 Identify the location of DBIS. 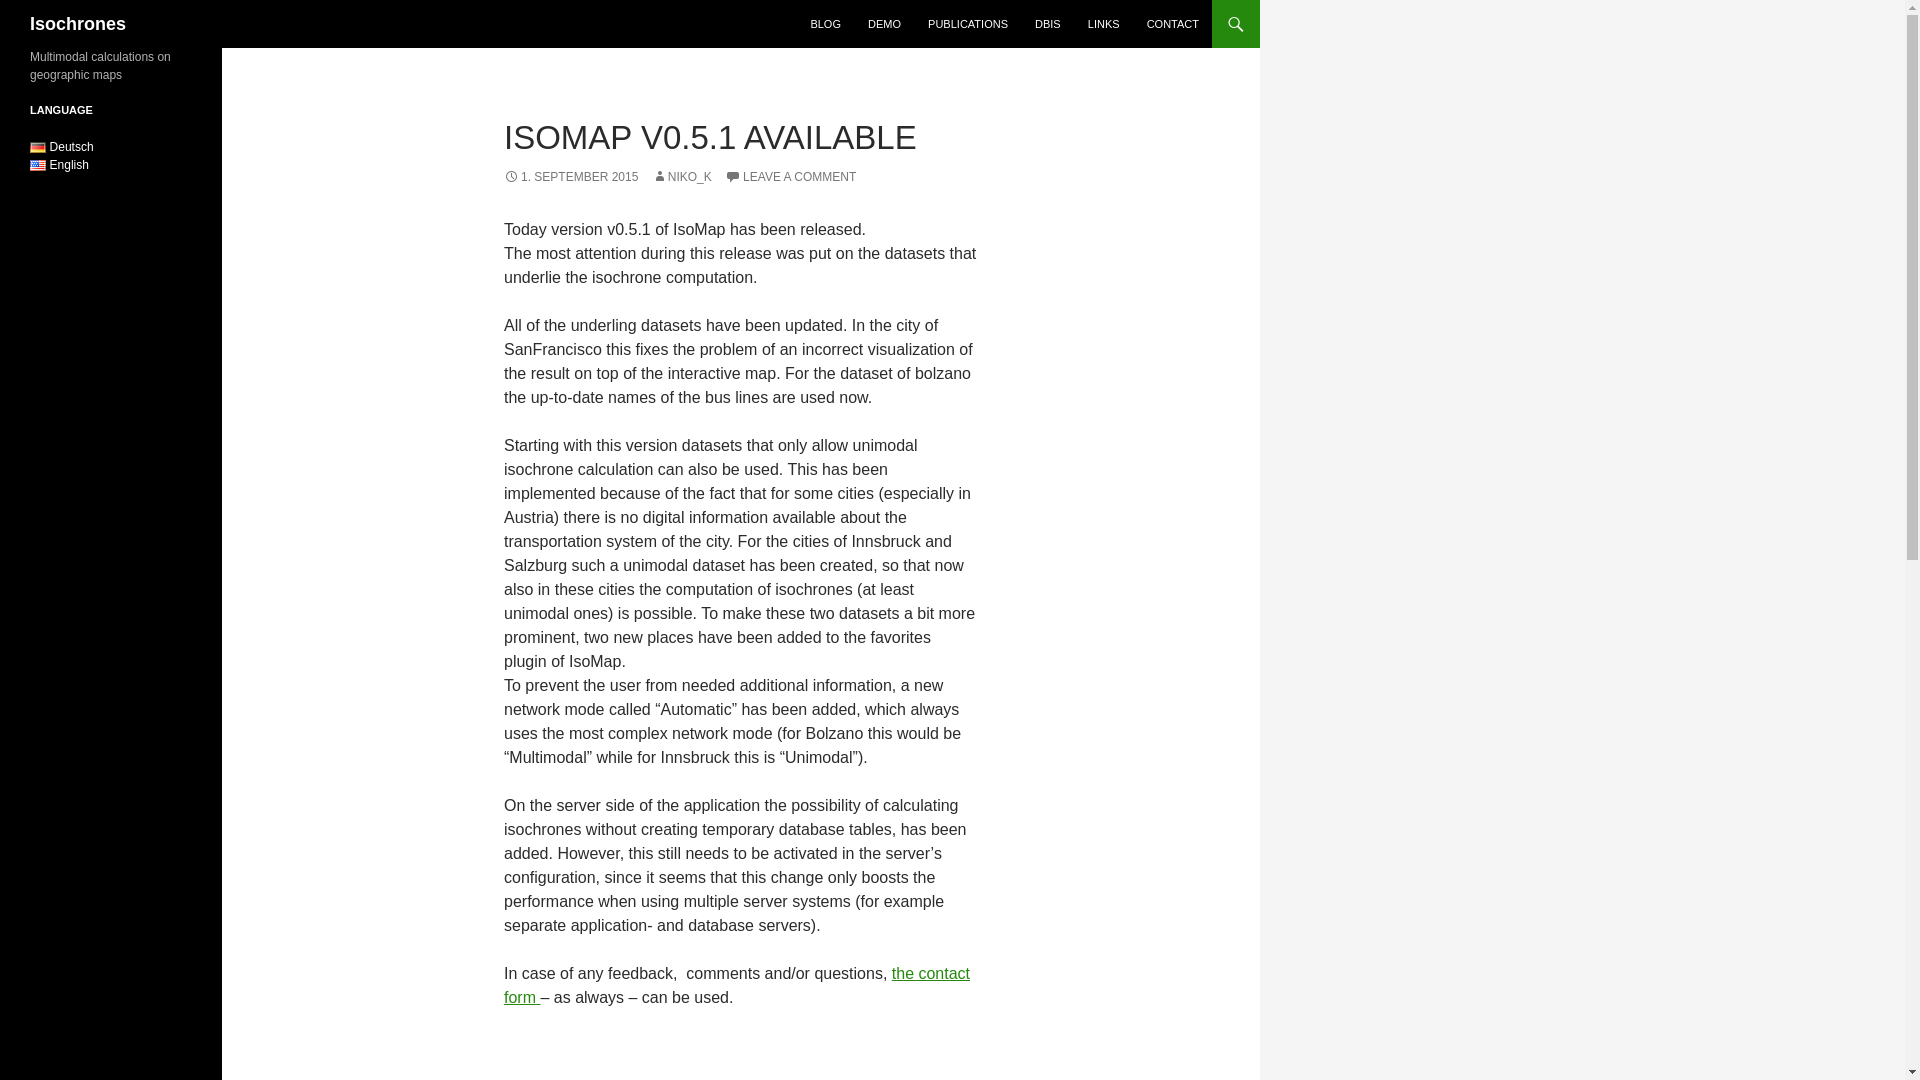
(1048, 24).